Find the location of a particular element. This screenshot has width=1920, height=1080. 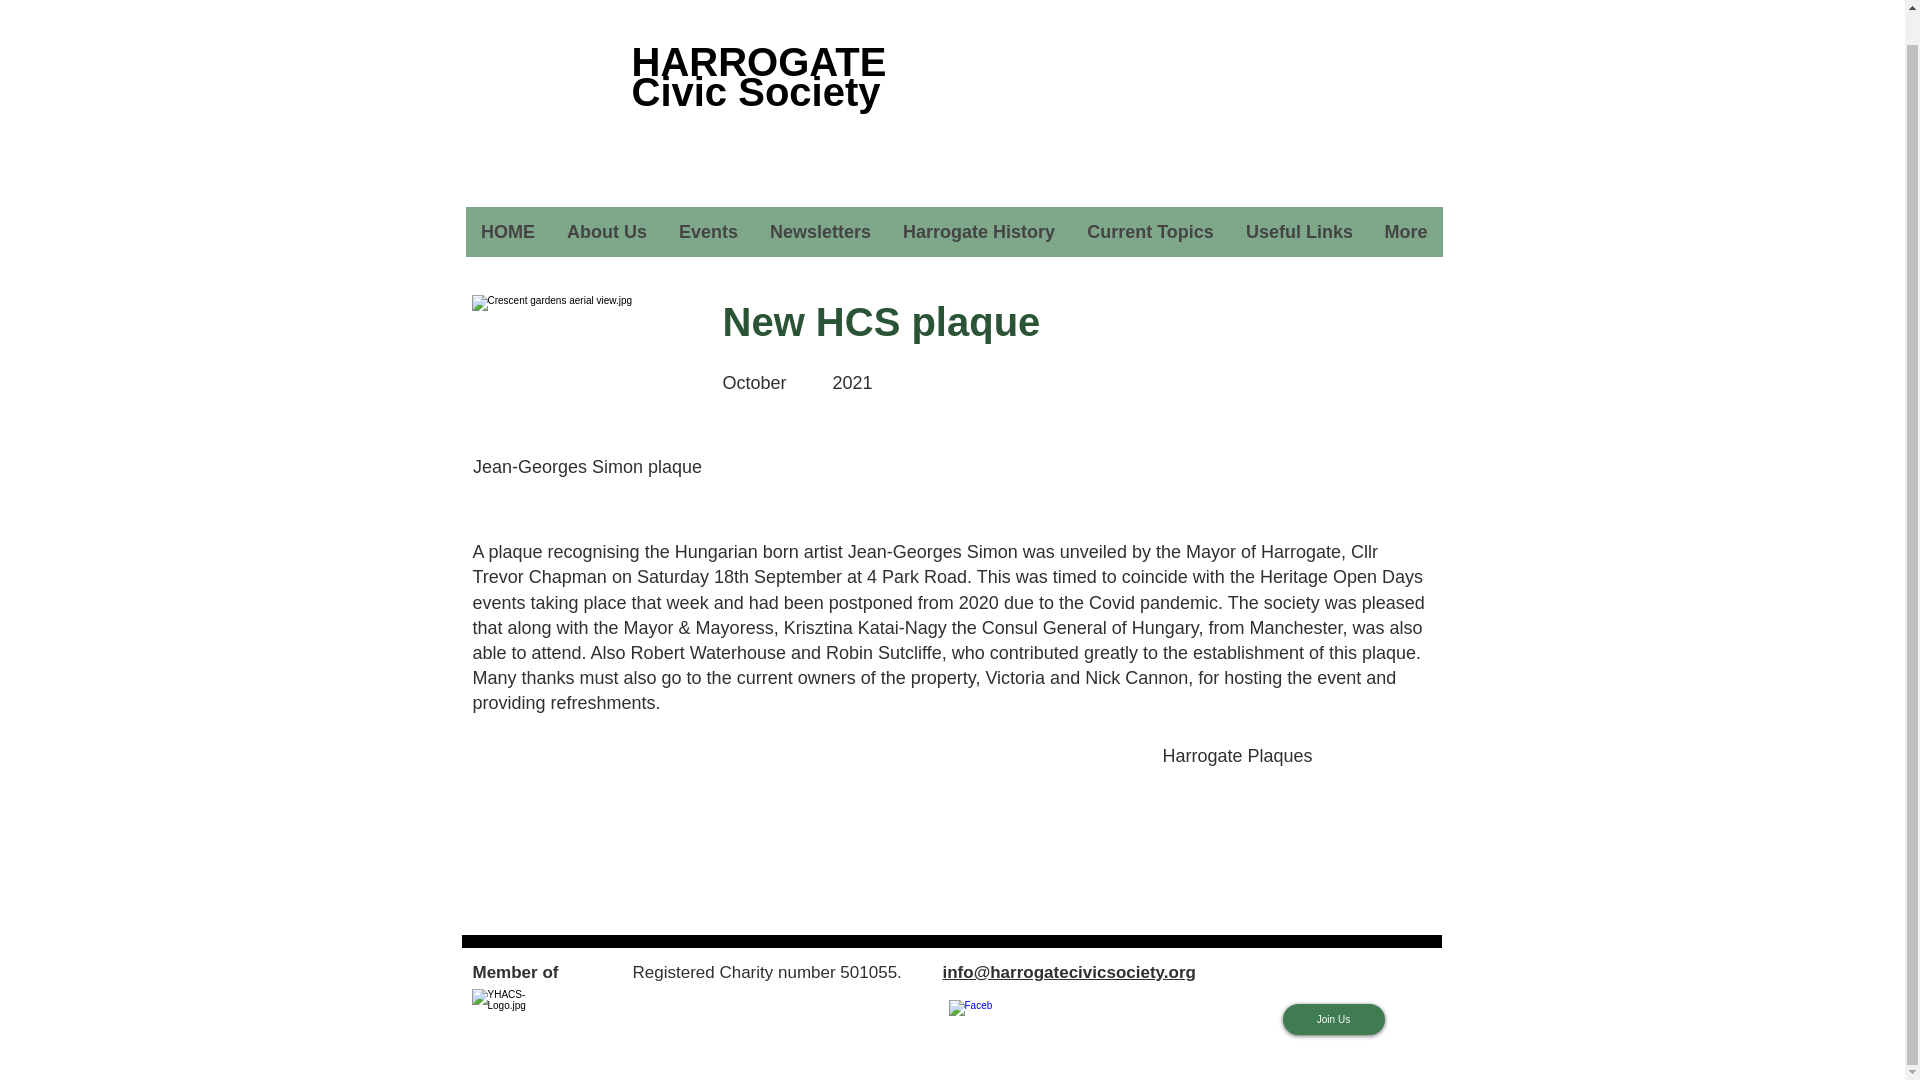

Events is located at coordinates (707, 232).